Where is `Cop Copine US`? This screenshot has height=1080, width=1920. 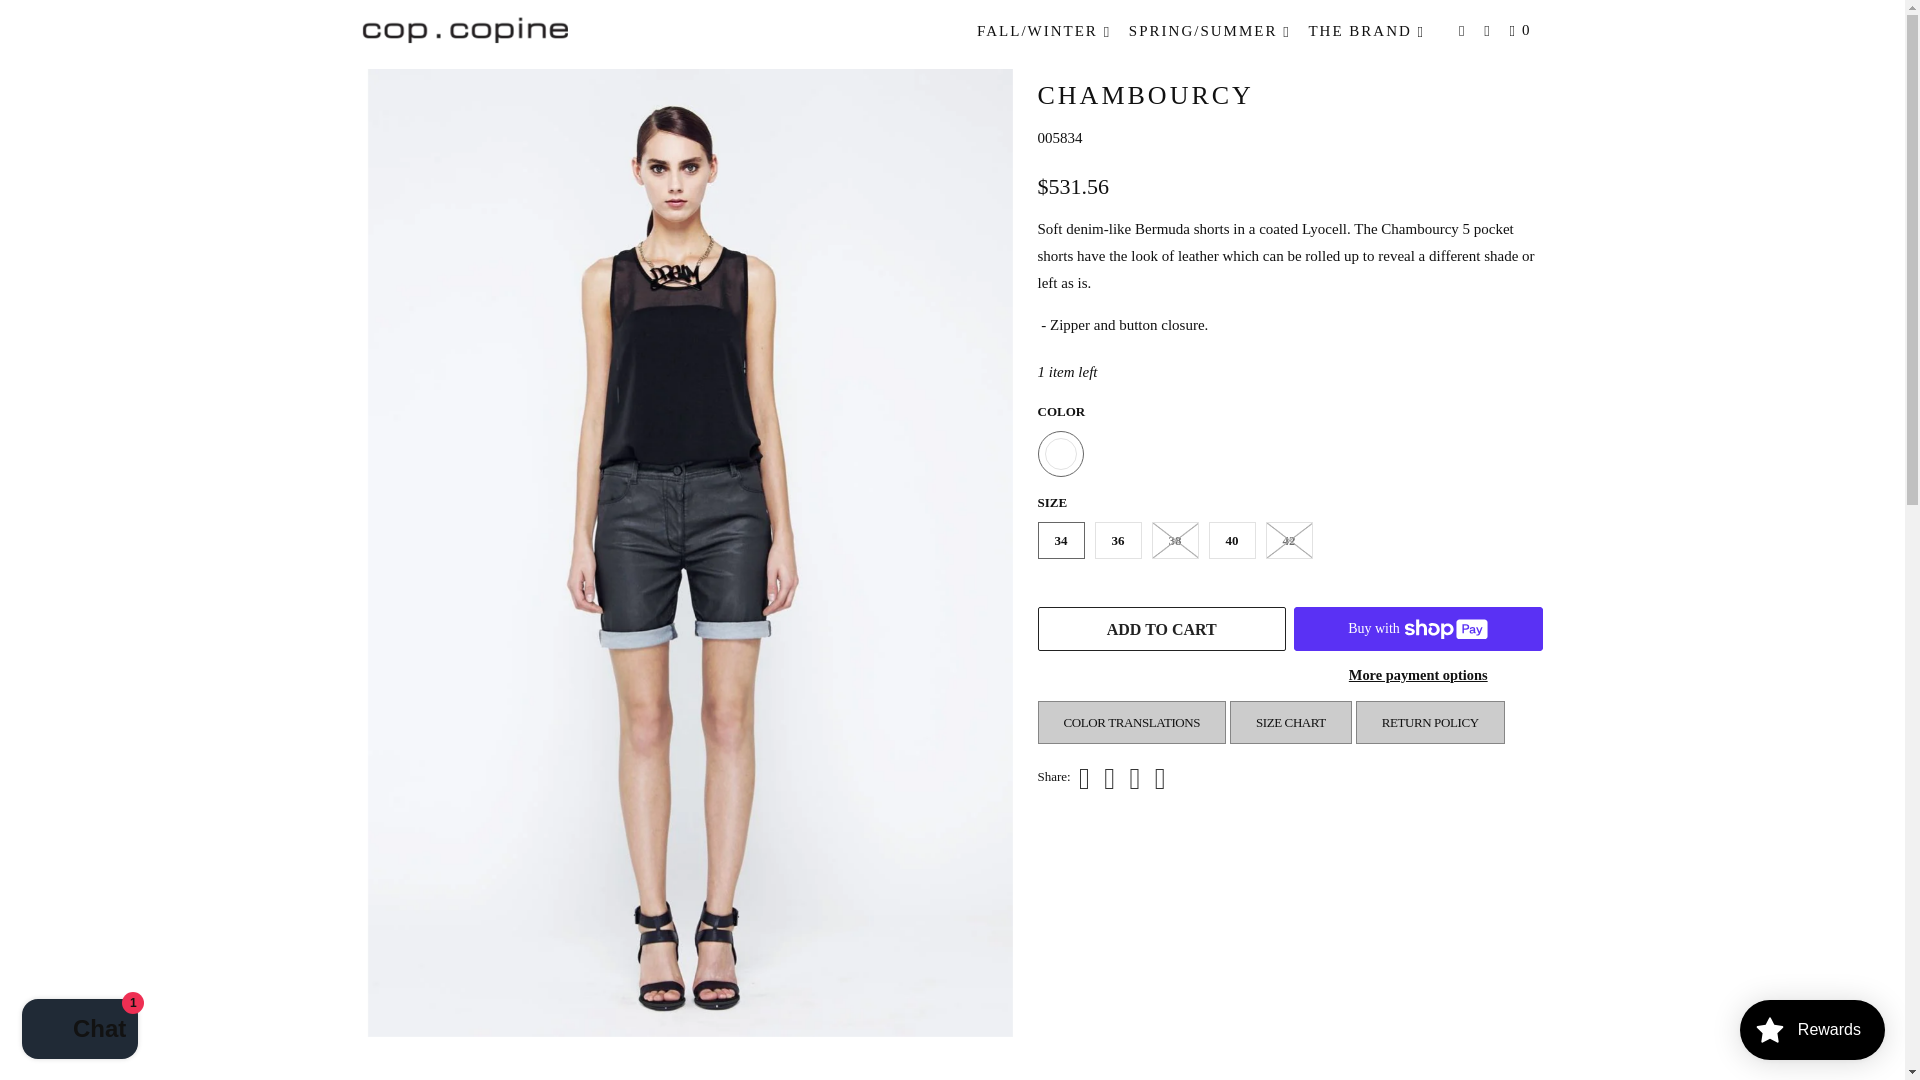
Cop Copine US is located at coordinates (378, 40).